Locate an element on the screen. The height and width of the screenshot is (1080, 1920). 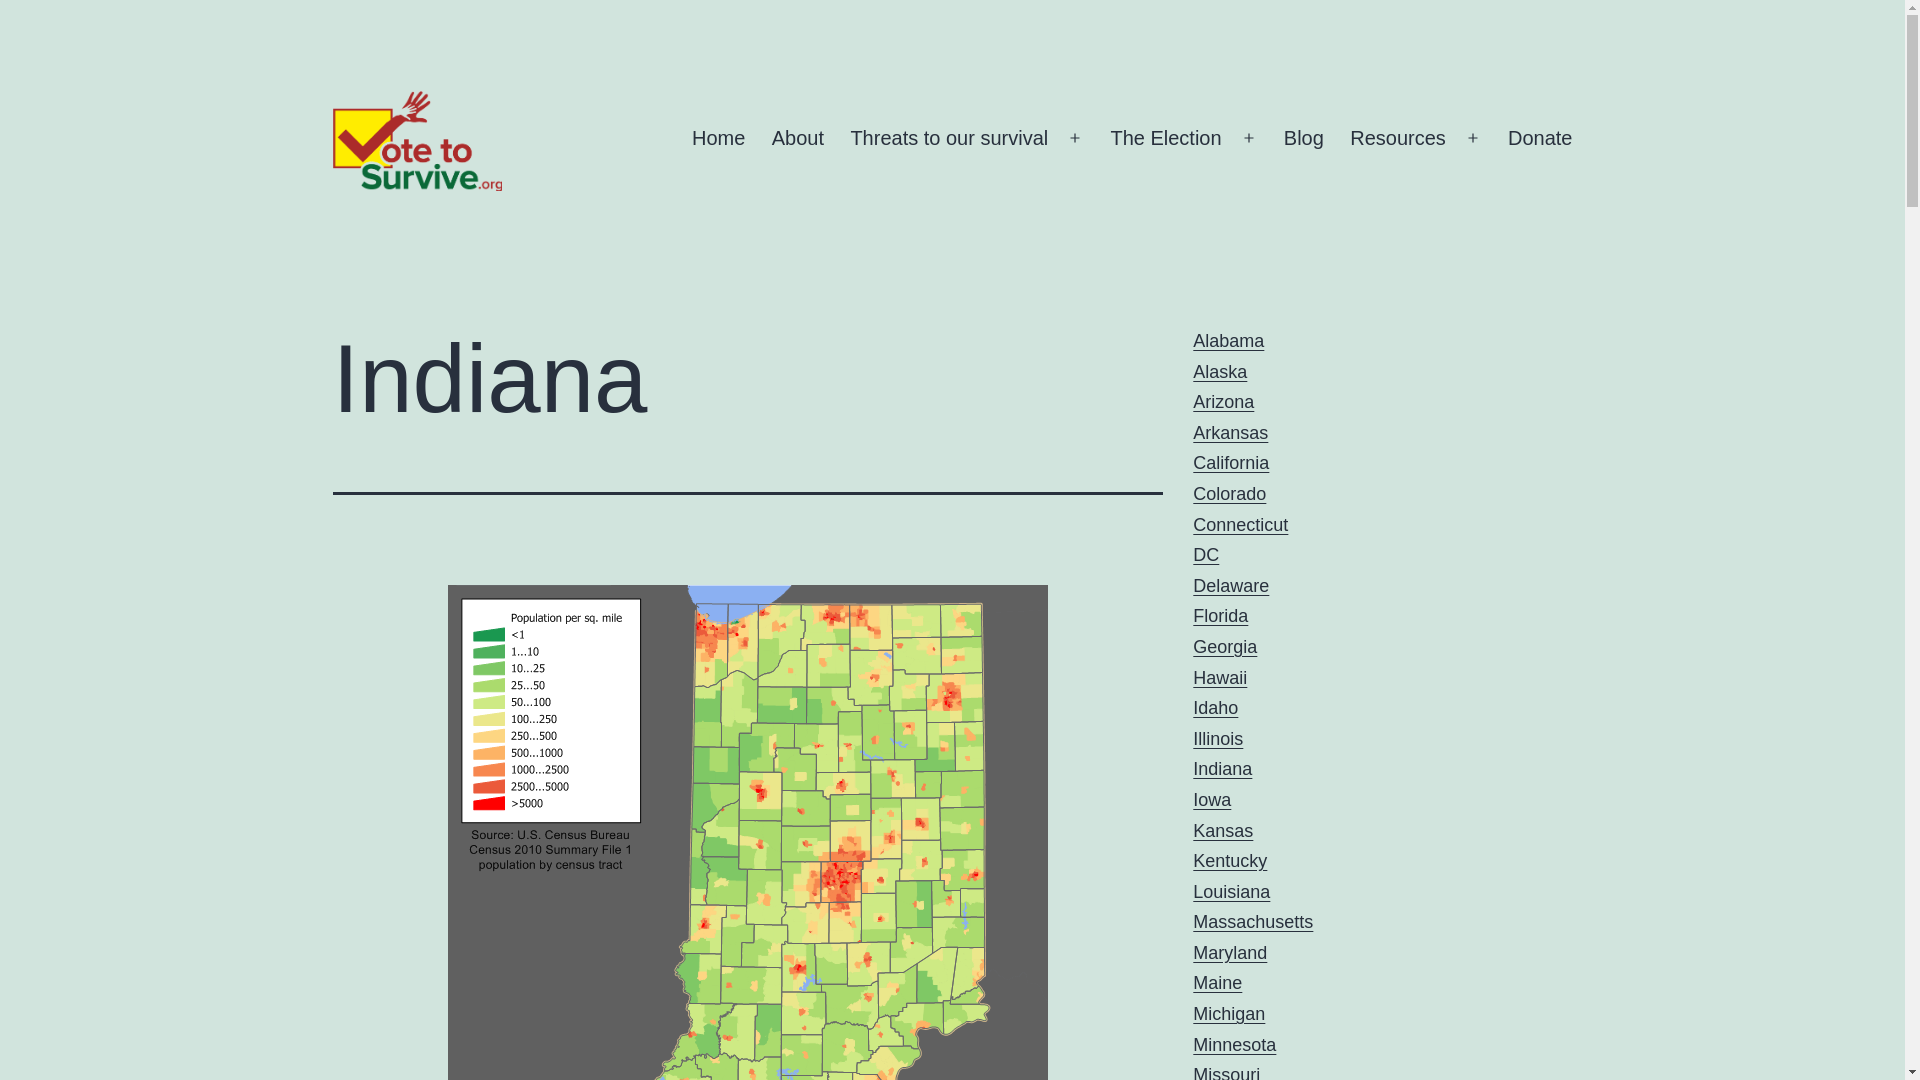
Alabama is located at coordinates (1228, 340).